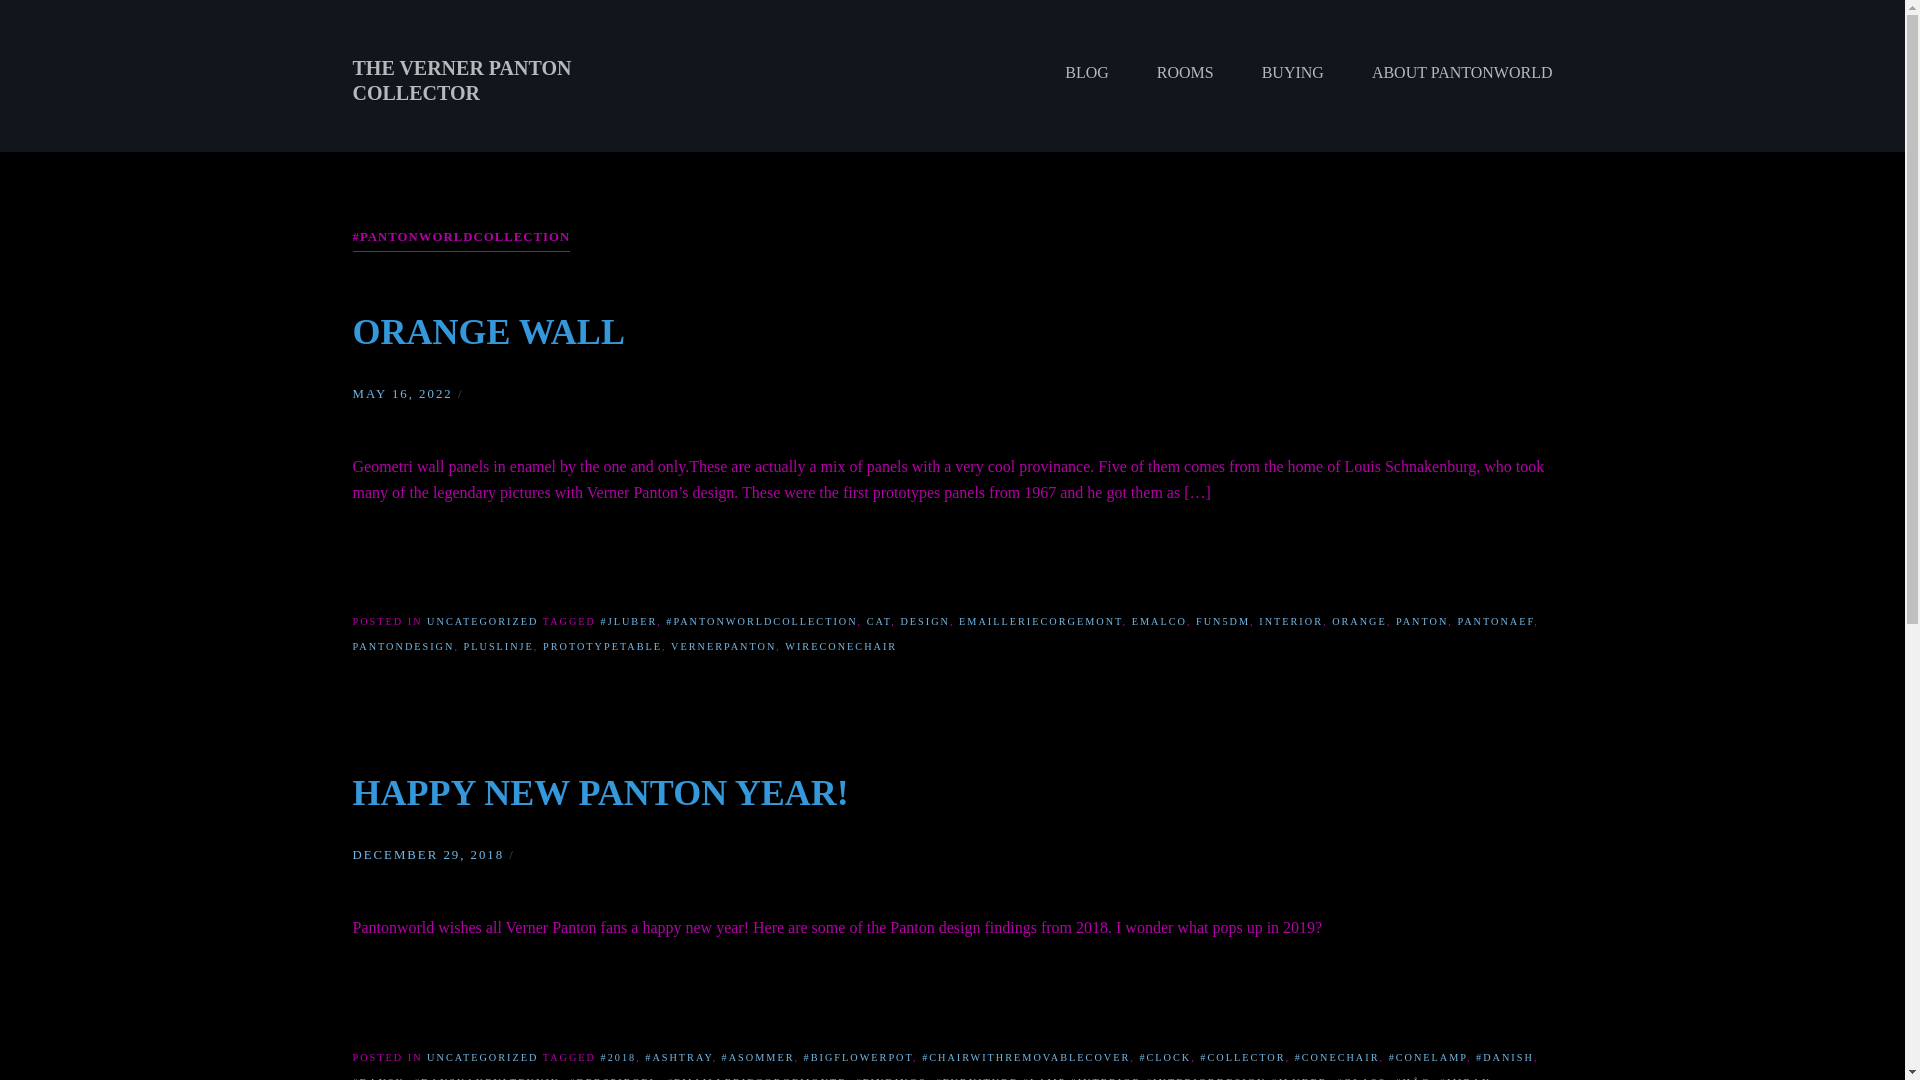 The width and height of the screenshot is (1920, 1080). What do you see at coordinates (1292, 72) in the screenshot?
I see `BUYING` at bounding box center [1292, 72].